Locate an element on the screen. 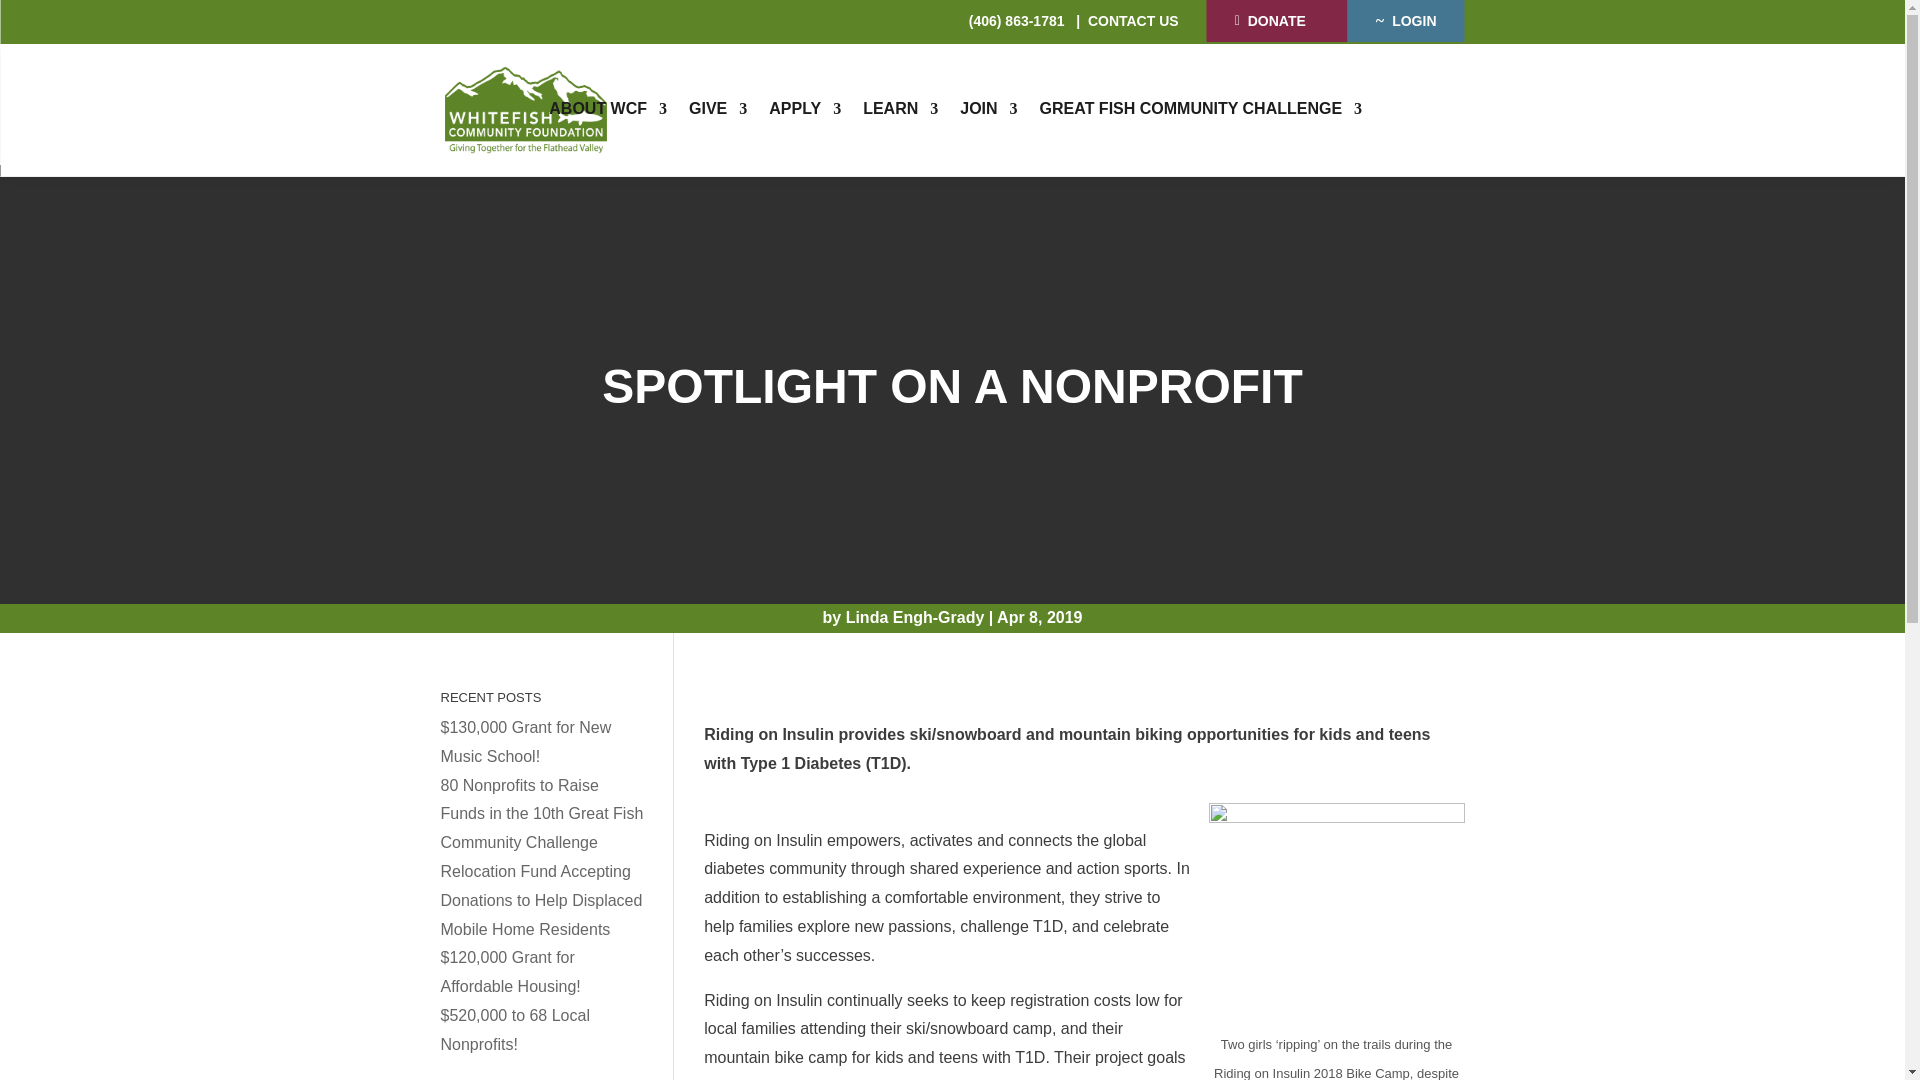 This screenshot has height=1080, width=1920. Posts by Linda Engh-Grady is located at coordinates (915, 618).